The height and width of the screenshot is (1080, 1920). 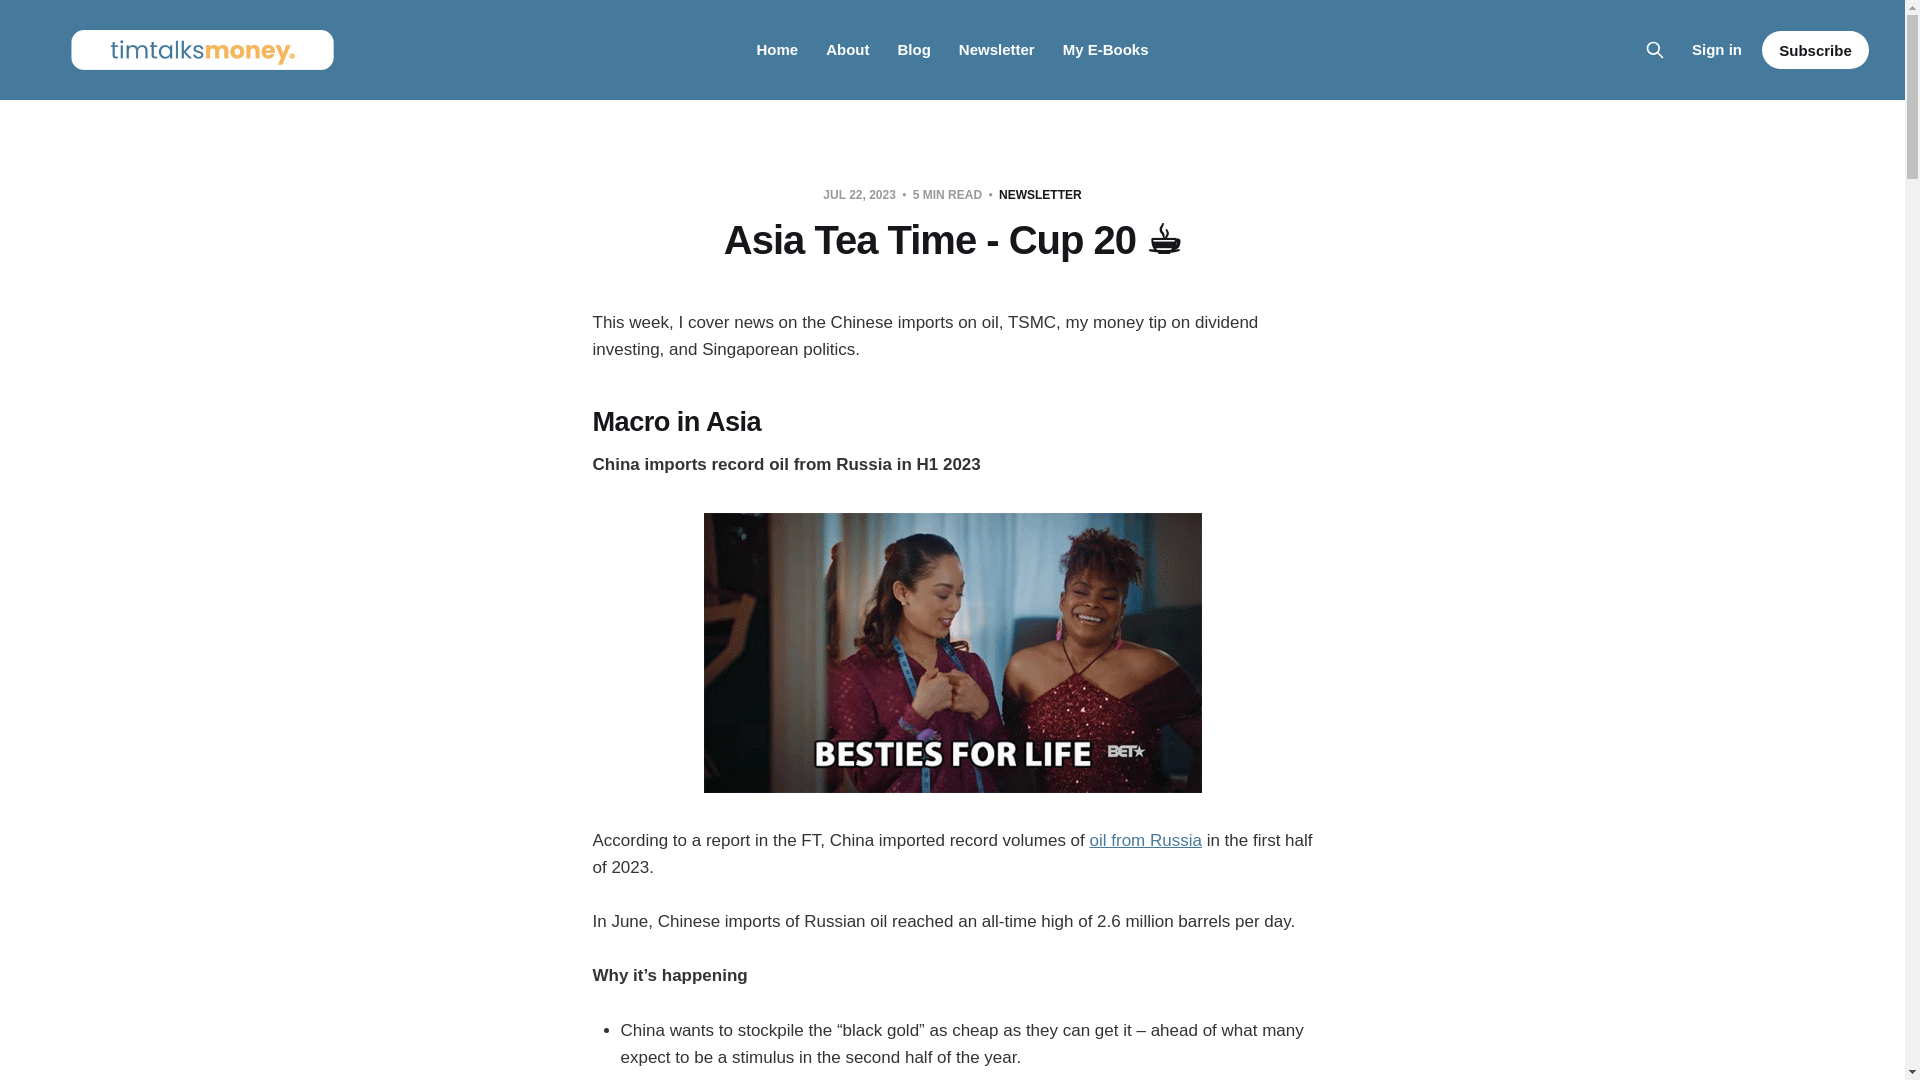 I want to click on Newsletter, so click(x=996, y=50).